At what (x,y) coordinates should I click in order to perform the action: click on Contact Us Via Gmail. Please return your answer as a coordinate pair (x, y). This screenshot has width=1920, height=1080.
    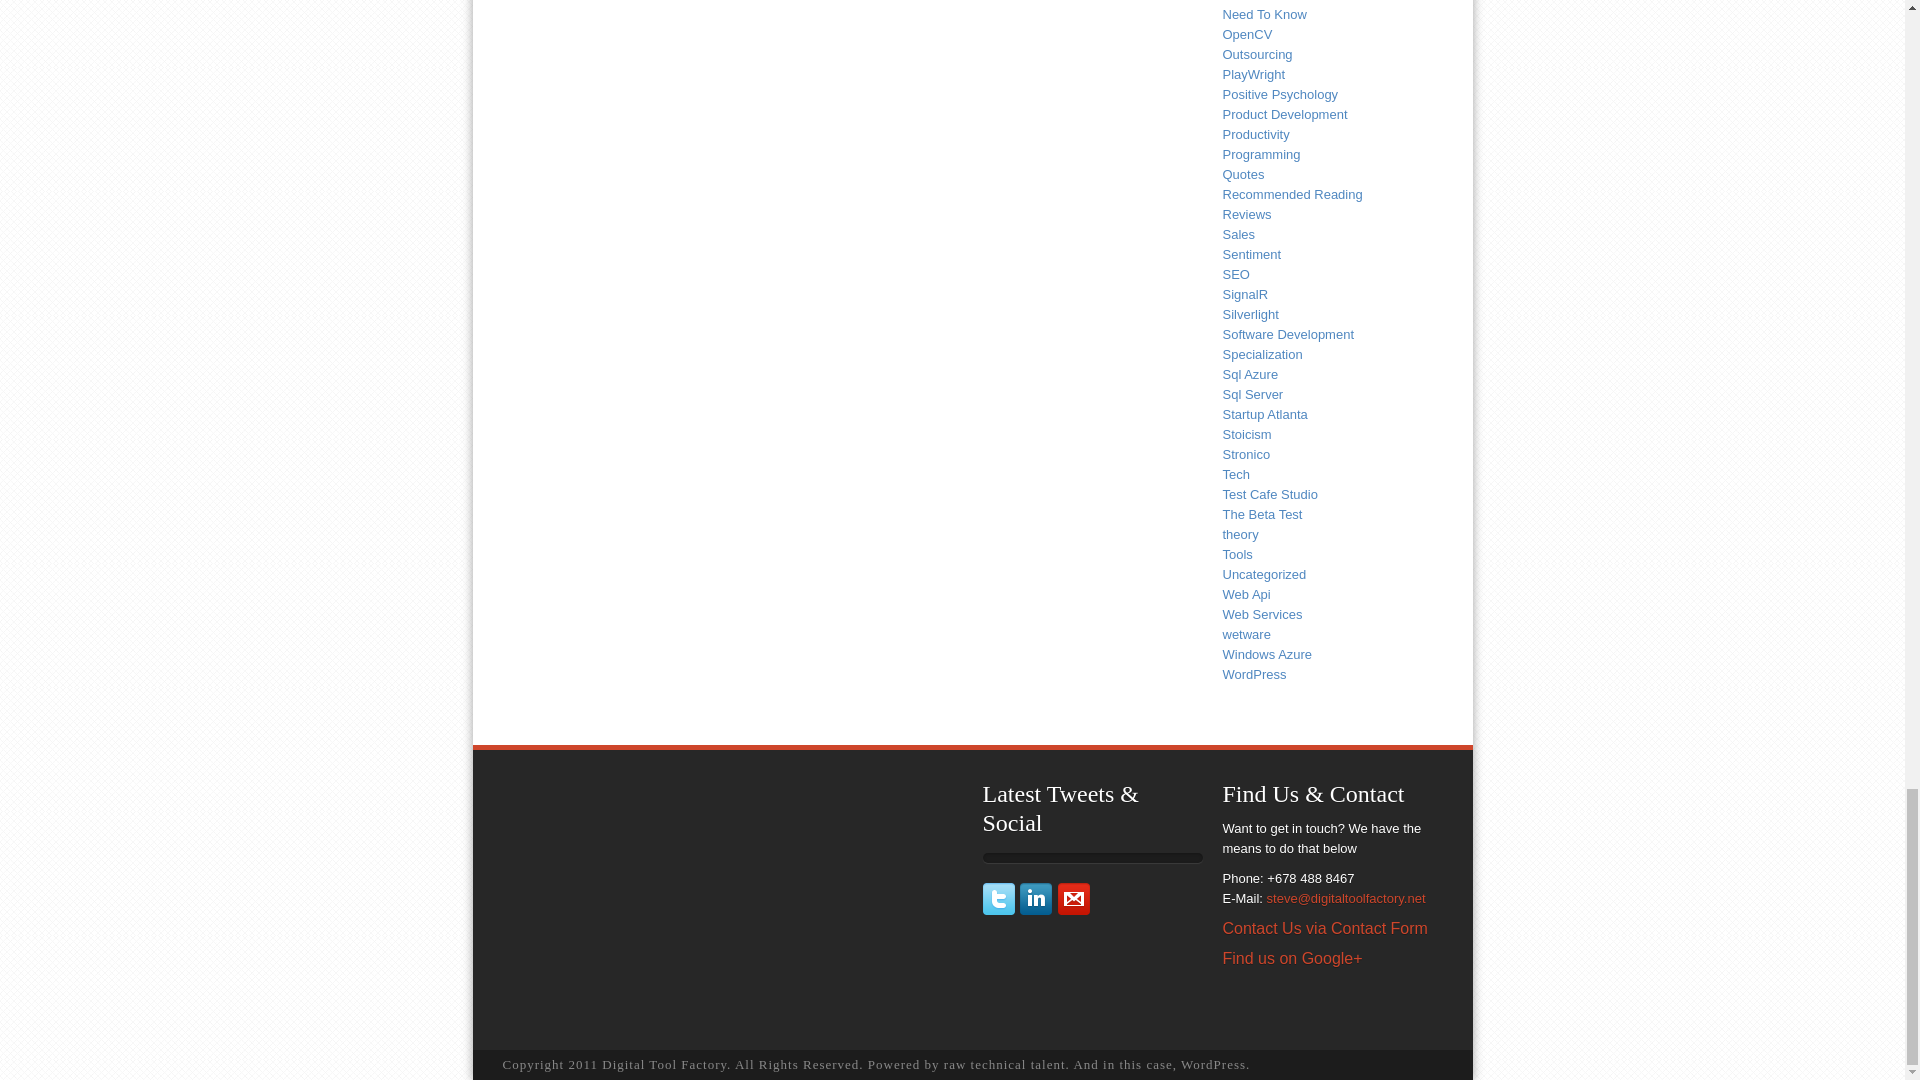
    Looking at the image, I should click on (1074, 910).